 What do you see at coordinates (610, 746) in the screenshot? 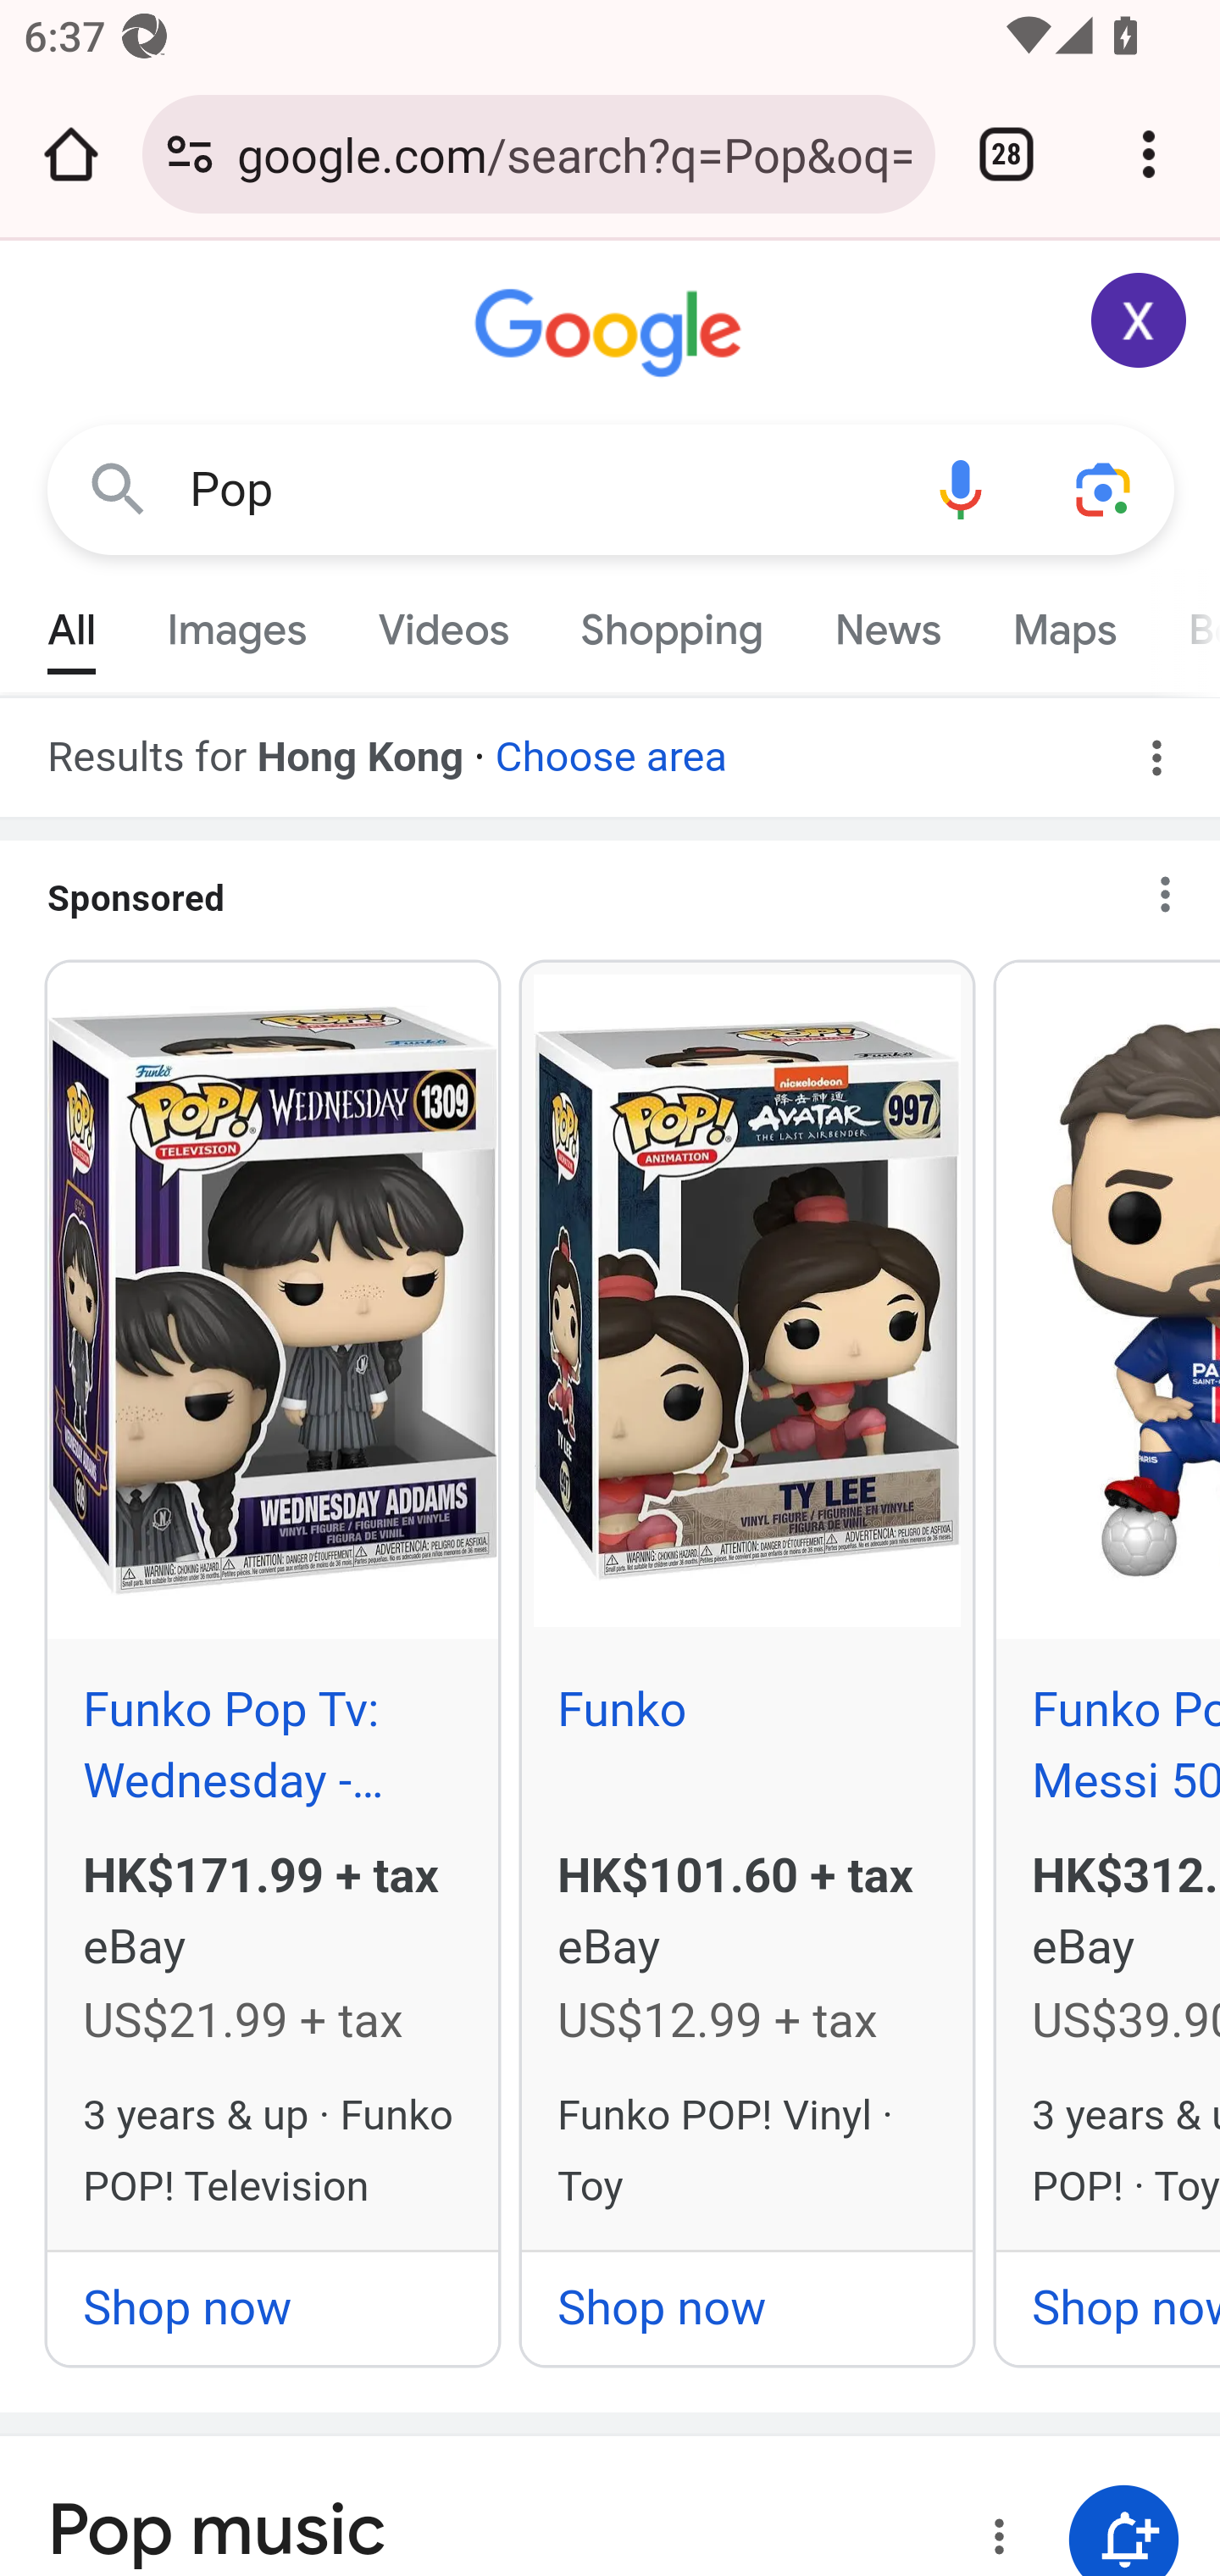
I see `Choose area` at bounding box center [610, 746].